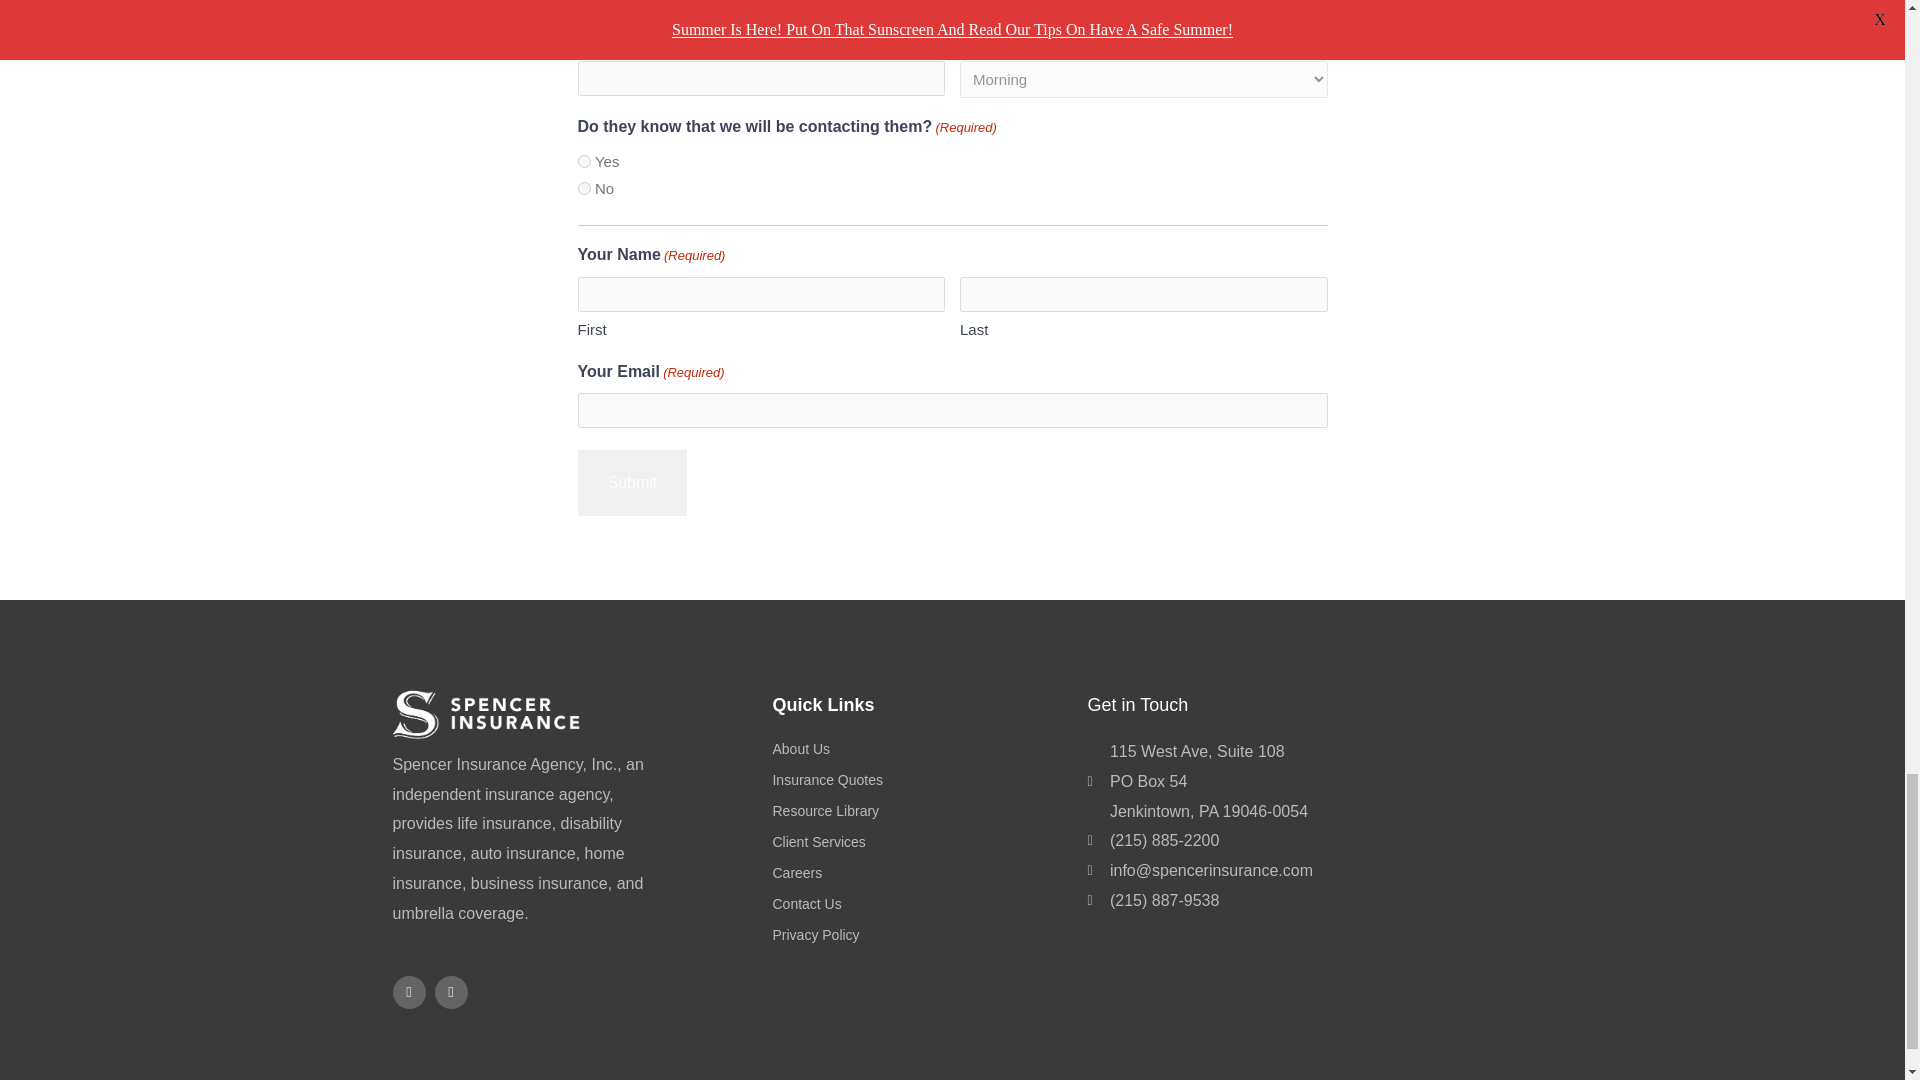  What do you see at coordinates (919, 936) in the screenshot?
I see `Privacy Policy` at bounding box center [919, 936].